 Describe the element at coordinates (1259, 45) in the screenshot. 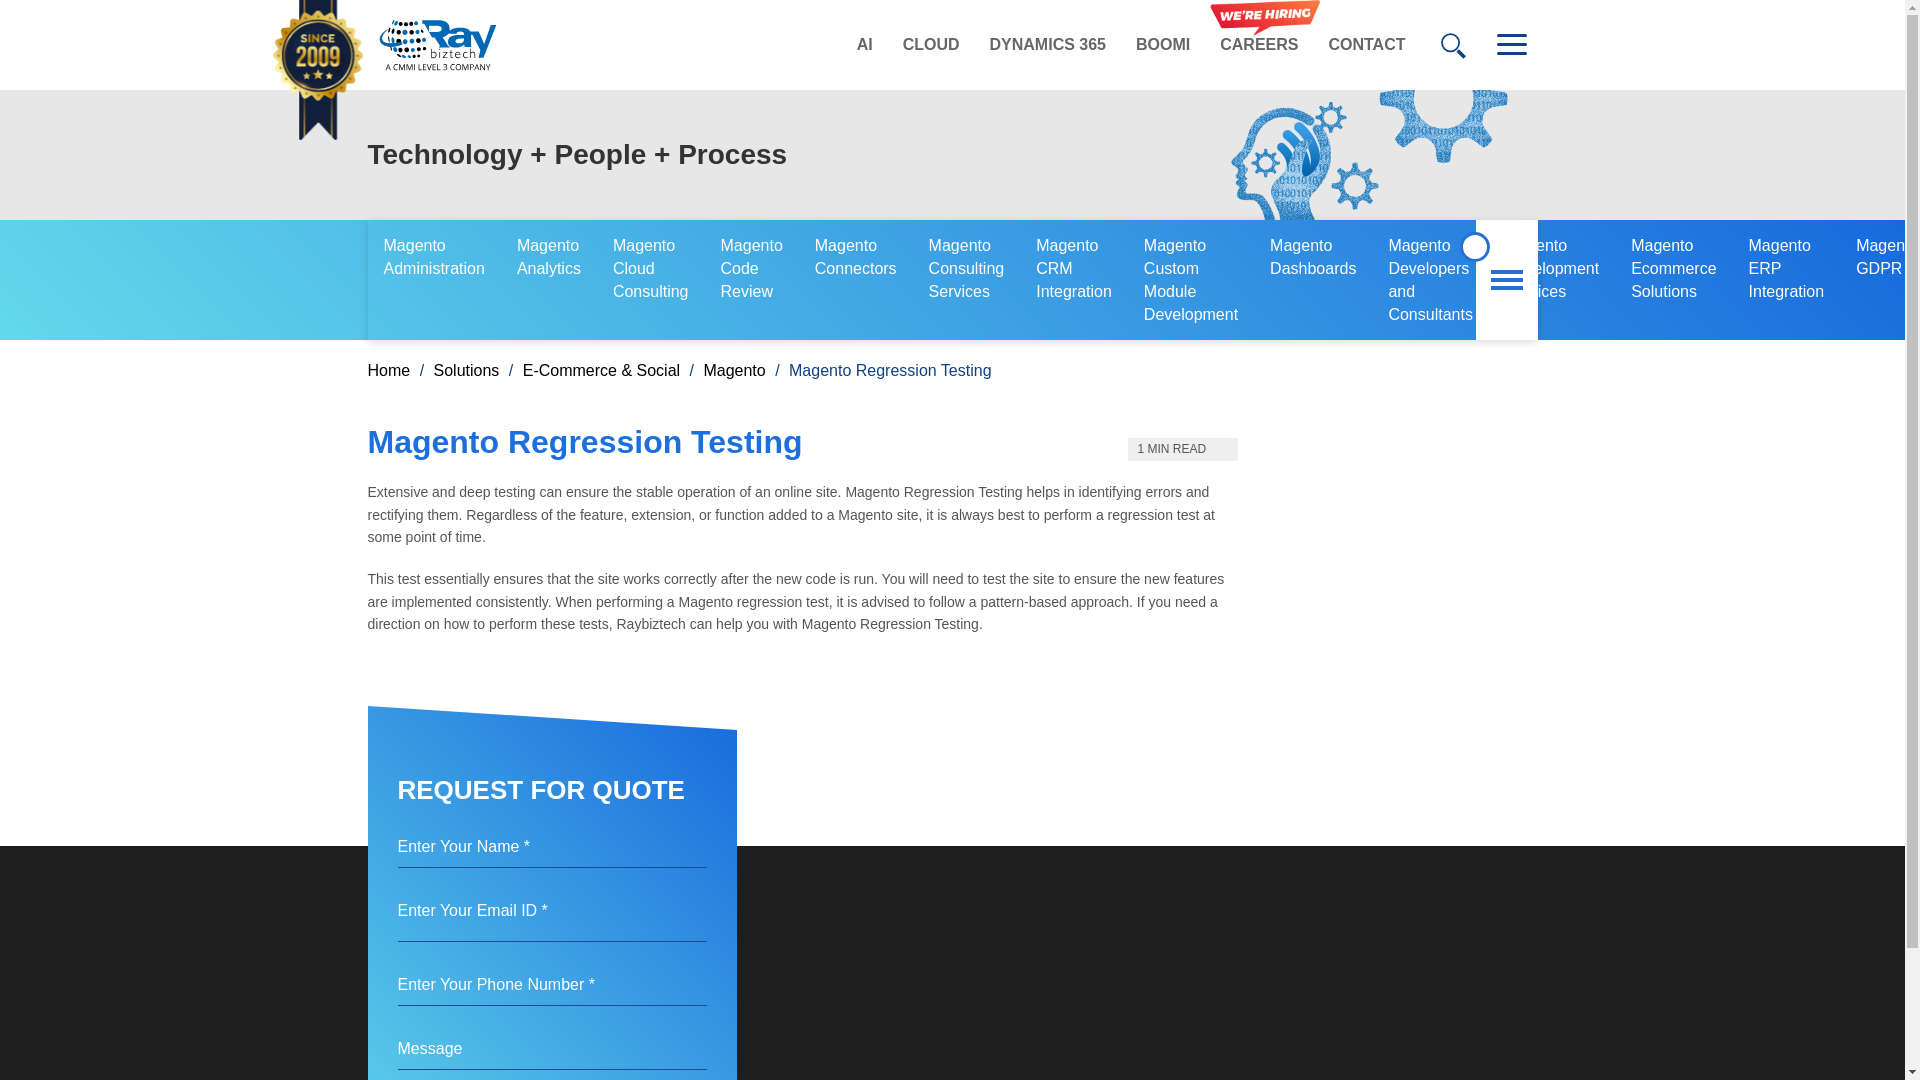

I see `CAREERS` at that location.